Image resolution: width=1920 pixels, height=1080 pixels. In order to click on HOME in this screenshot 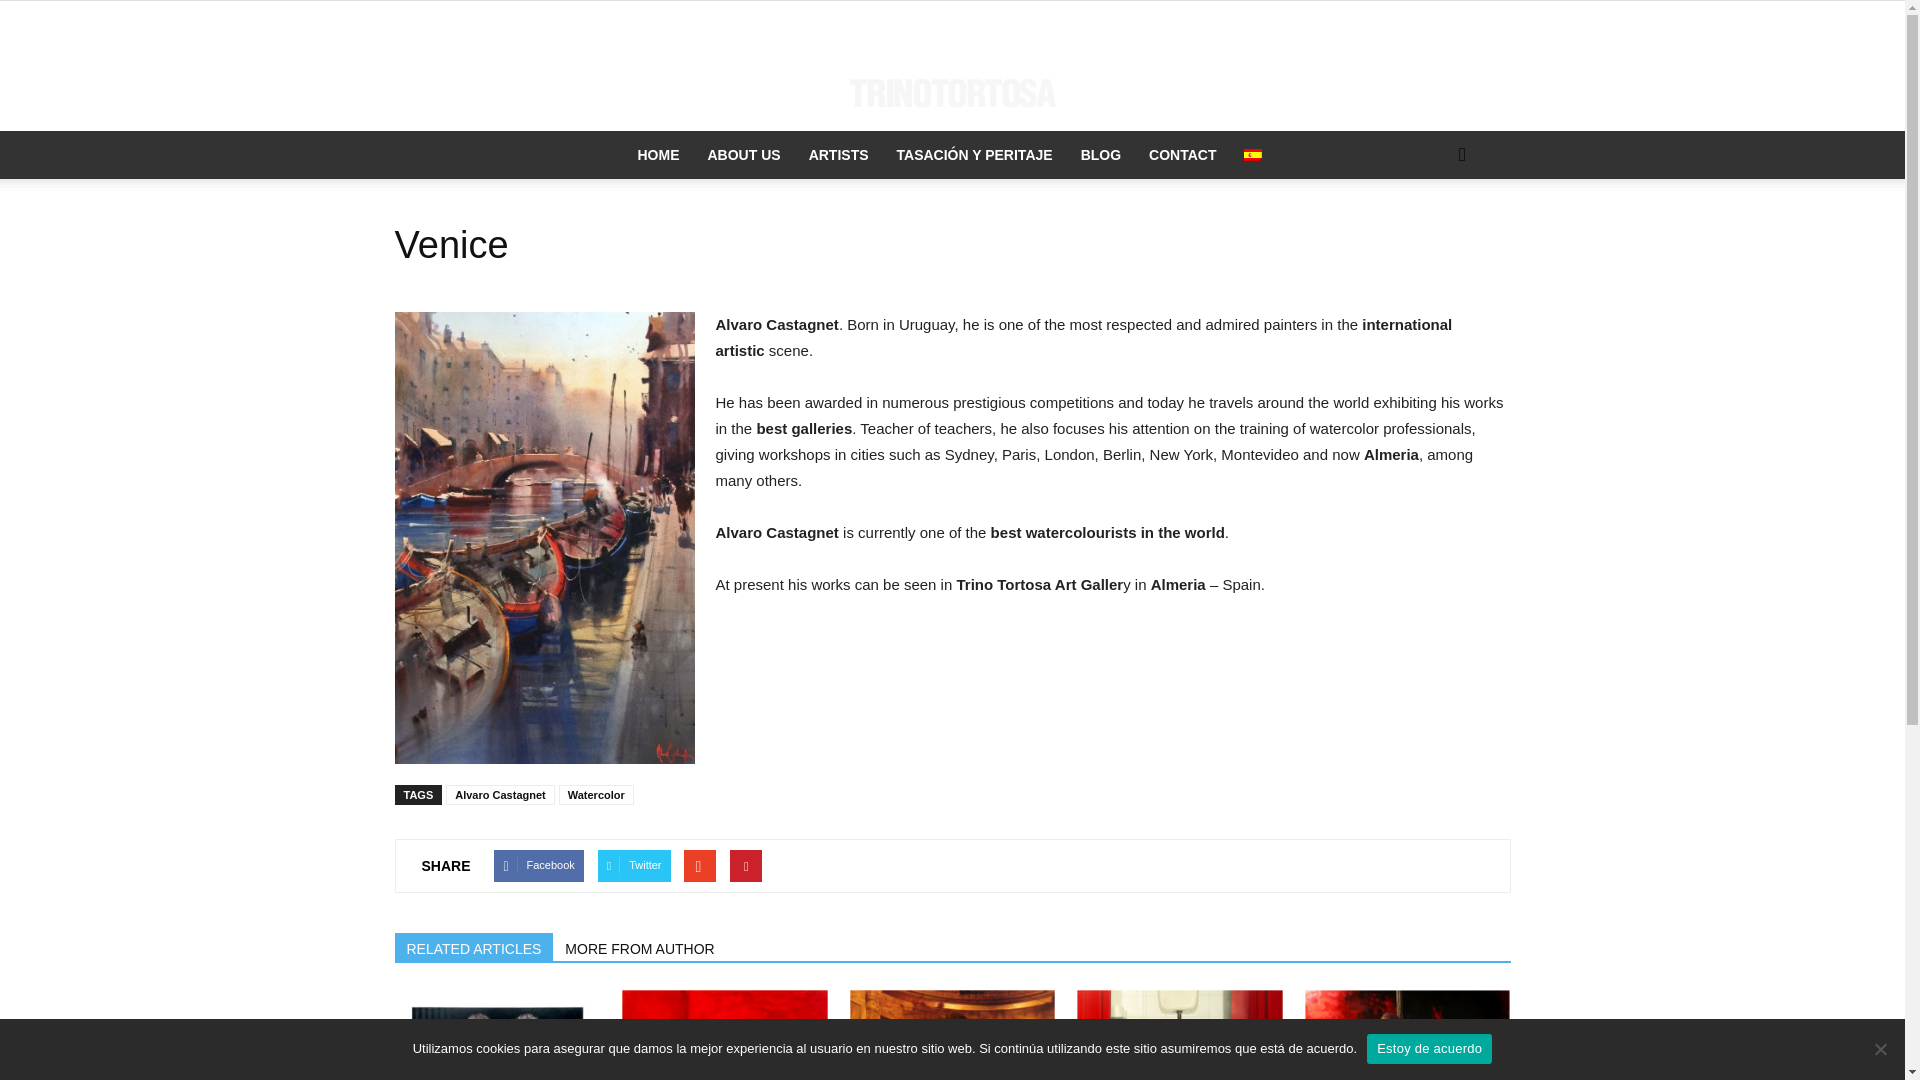, I will do `click(658, 154)`.